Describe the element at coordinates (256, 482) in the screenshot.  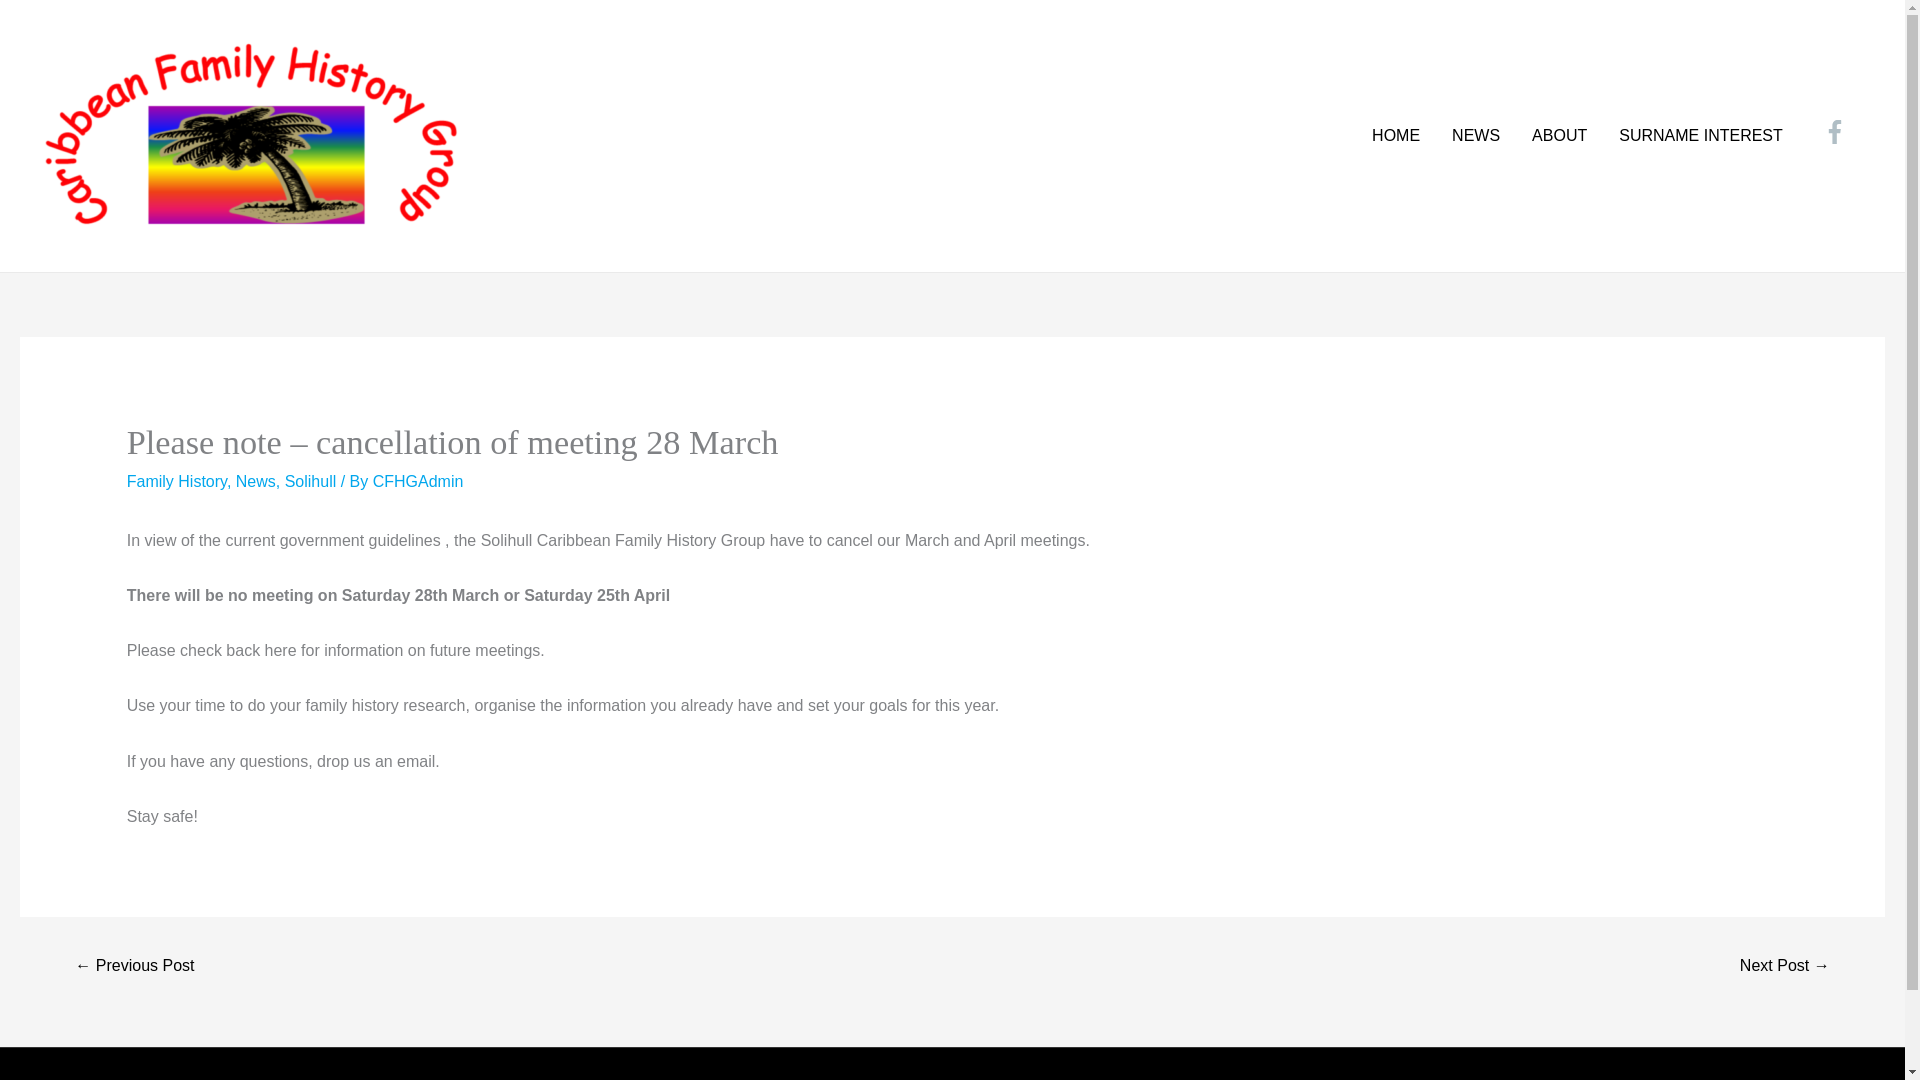
I see `News` at that location.